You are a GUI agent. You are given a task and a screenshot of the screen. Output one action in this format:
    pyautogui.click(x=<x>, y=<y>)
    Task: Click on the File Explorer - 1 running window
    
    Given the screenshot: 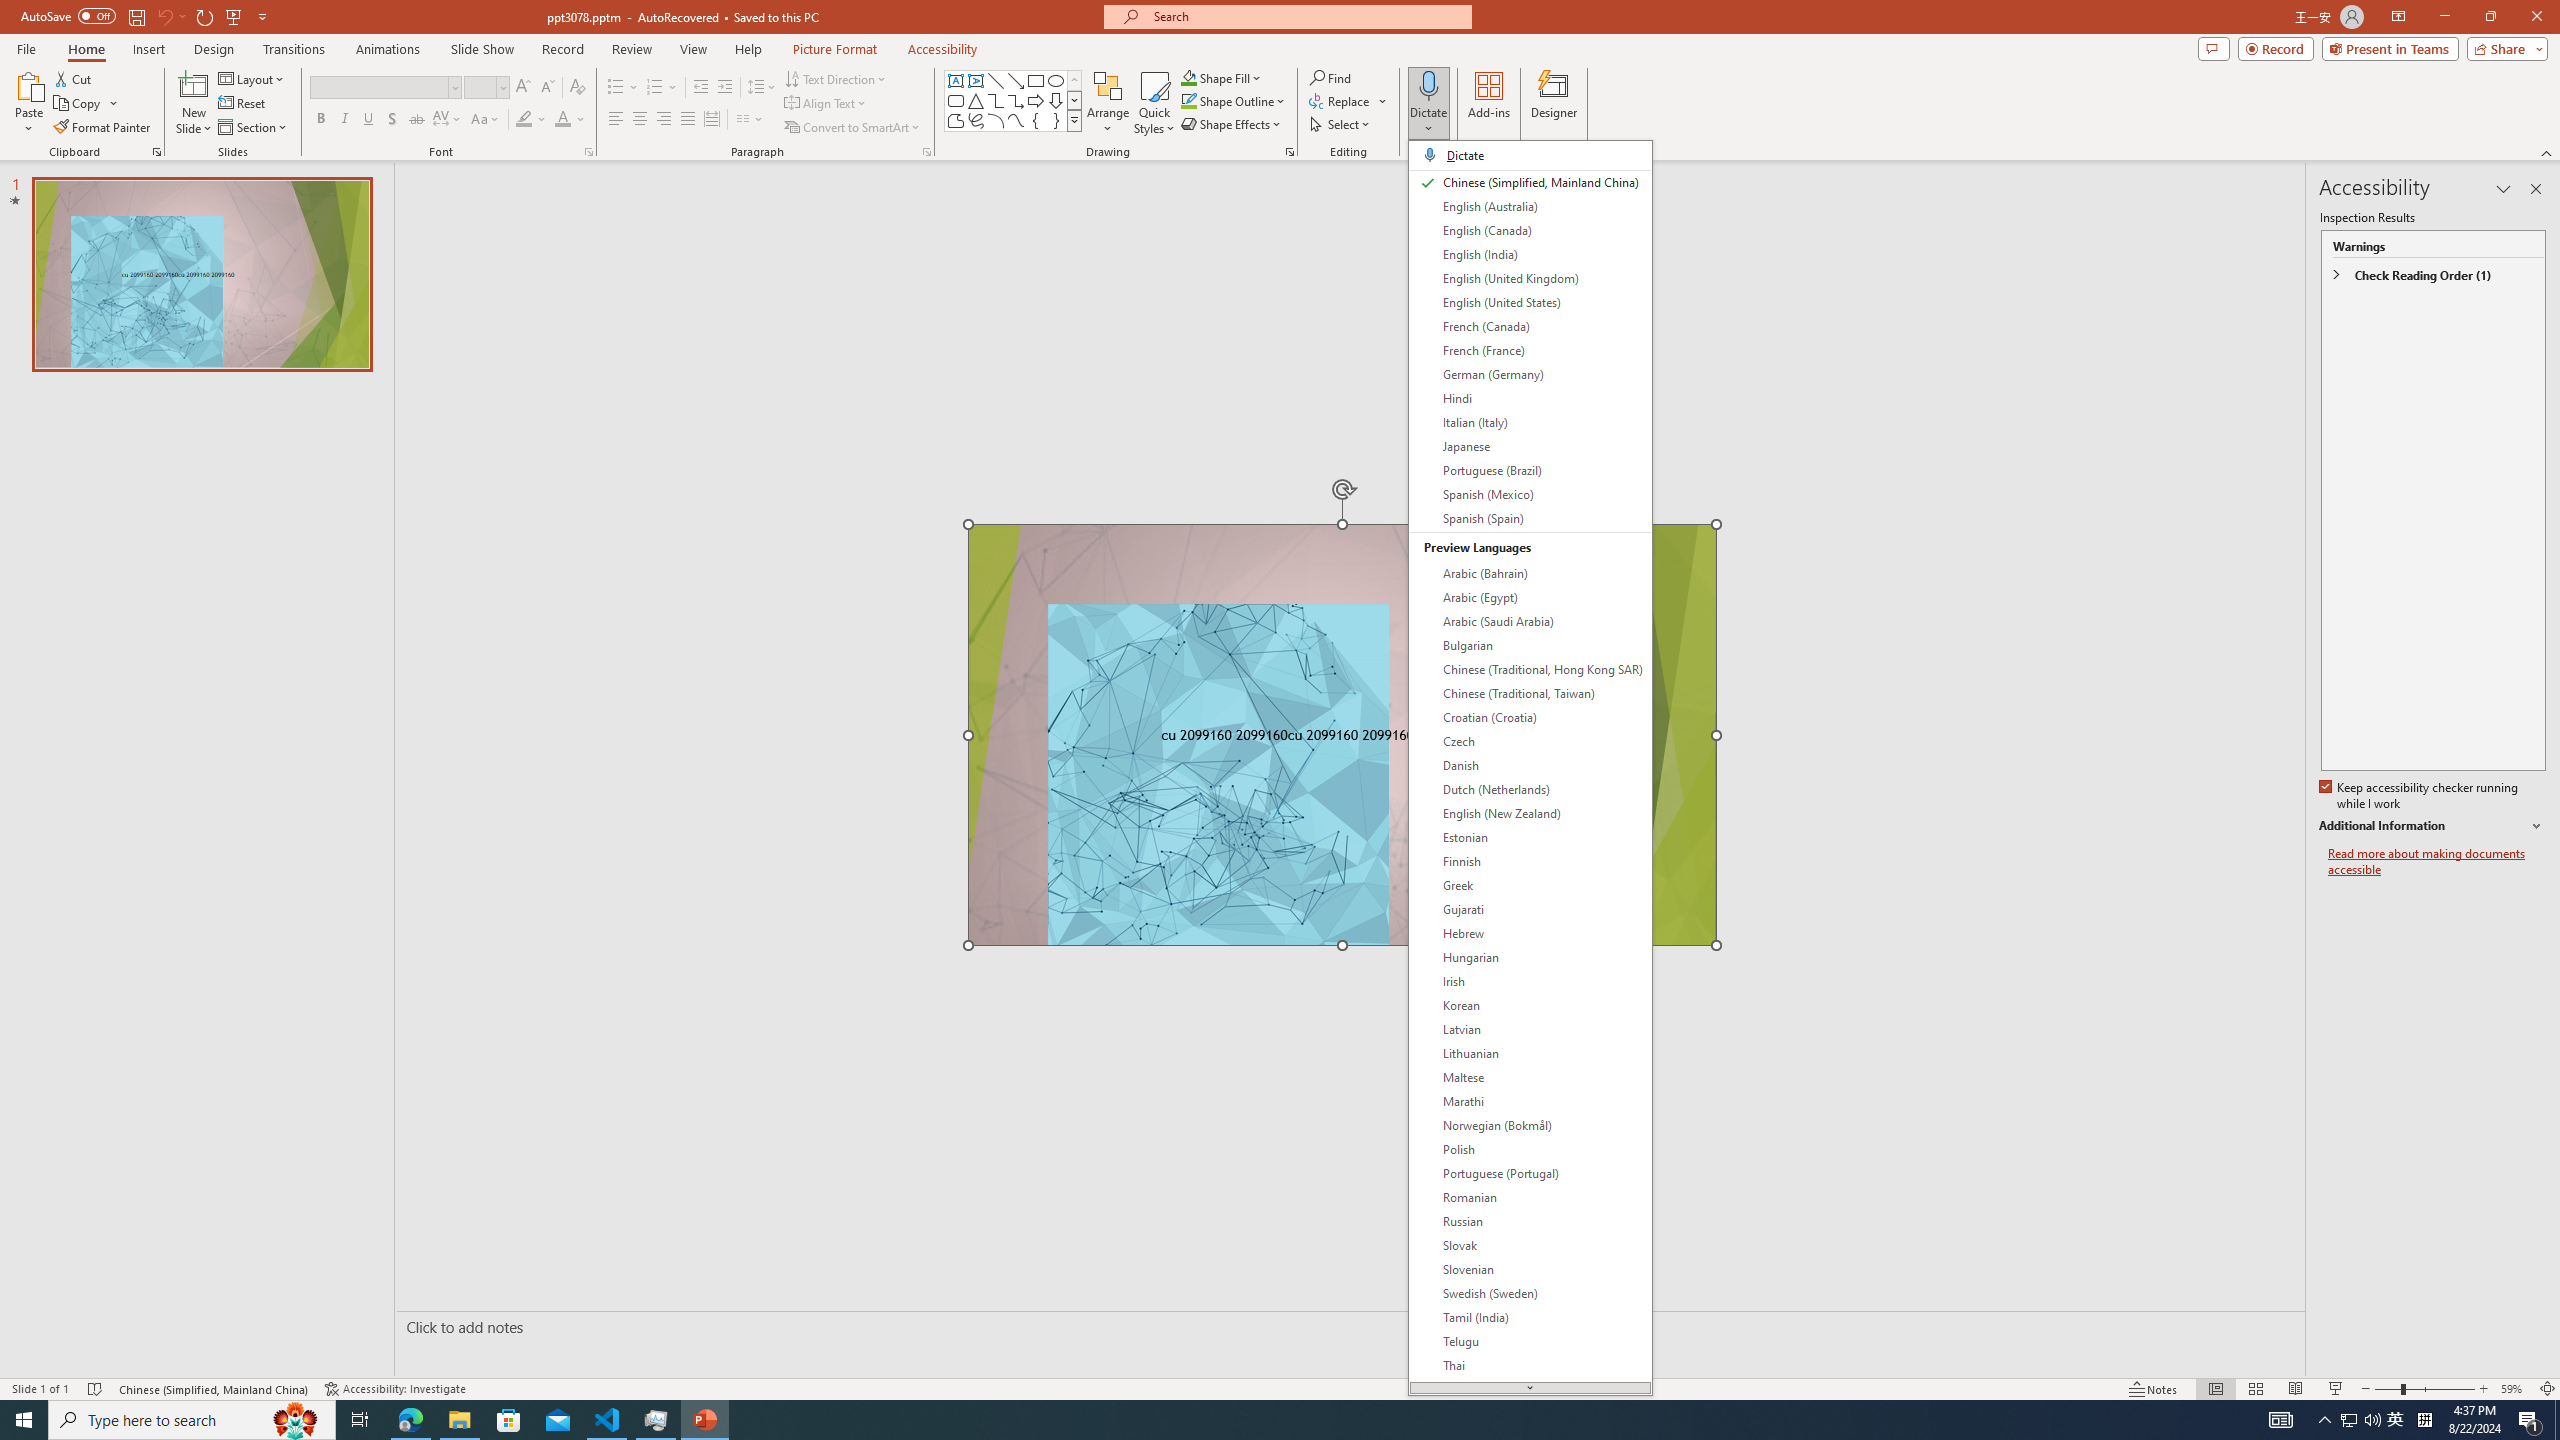 What is the action you would take?
    pyautogui.click(x=459, y=1420)
    